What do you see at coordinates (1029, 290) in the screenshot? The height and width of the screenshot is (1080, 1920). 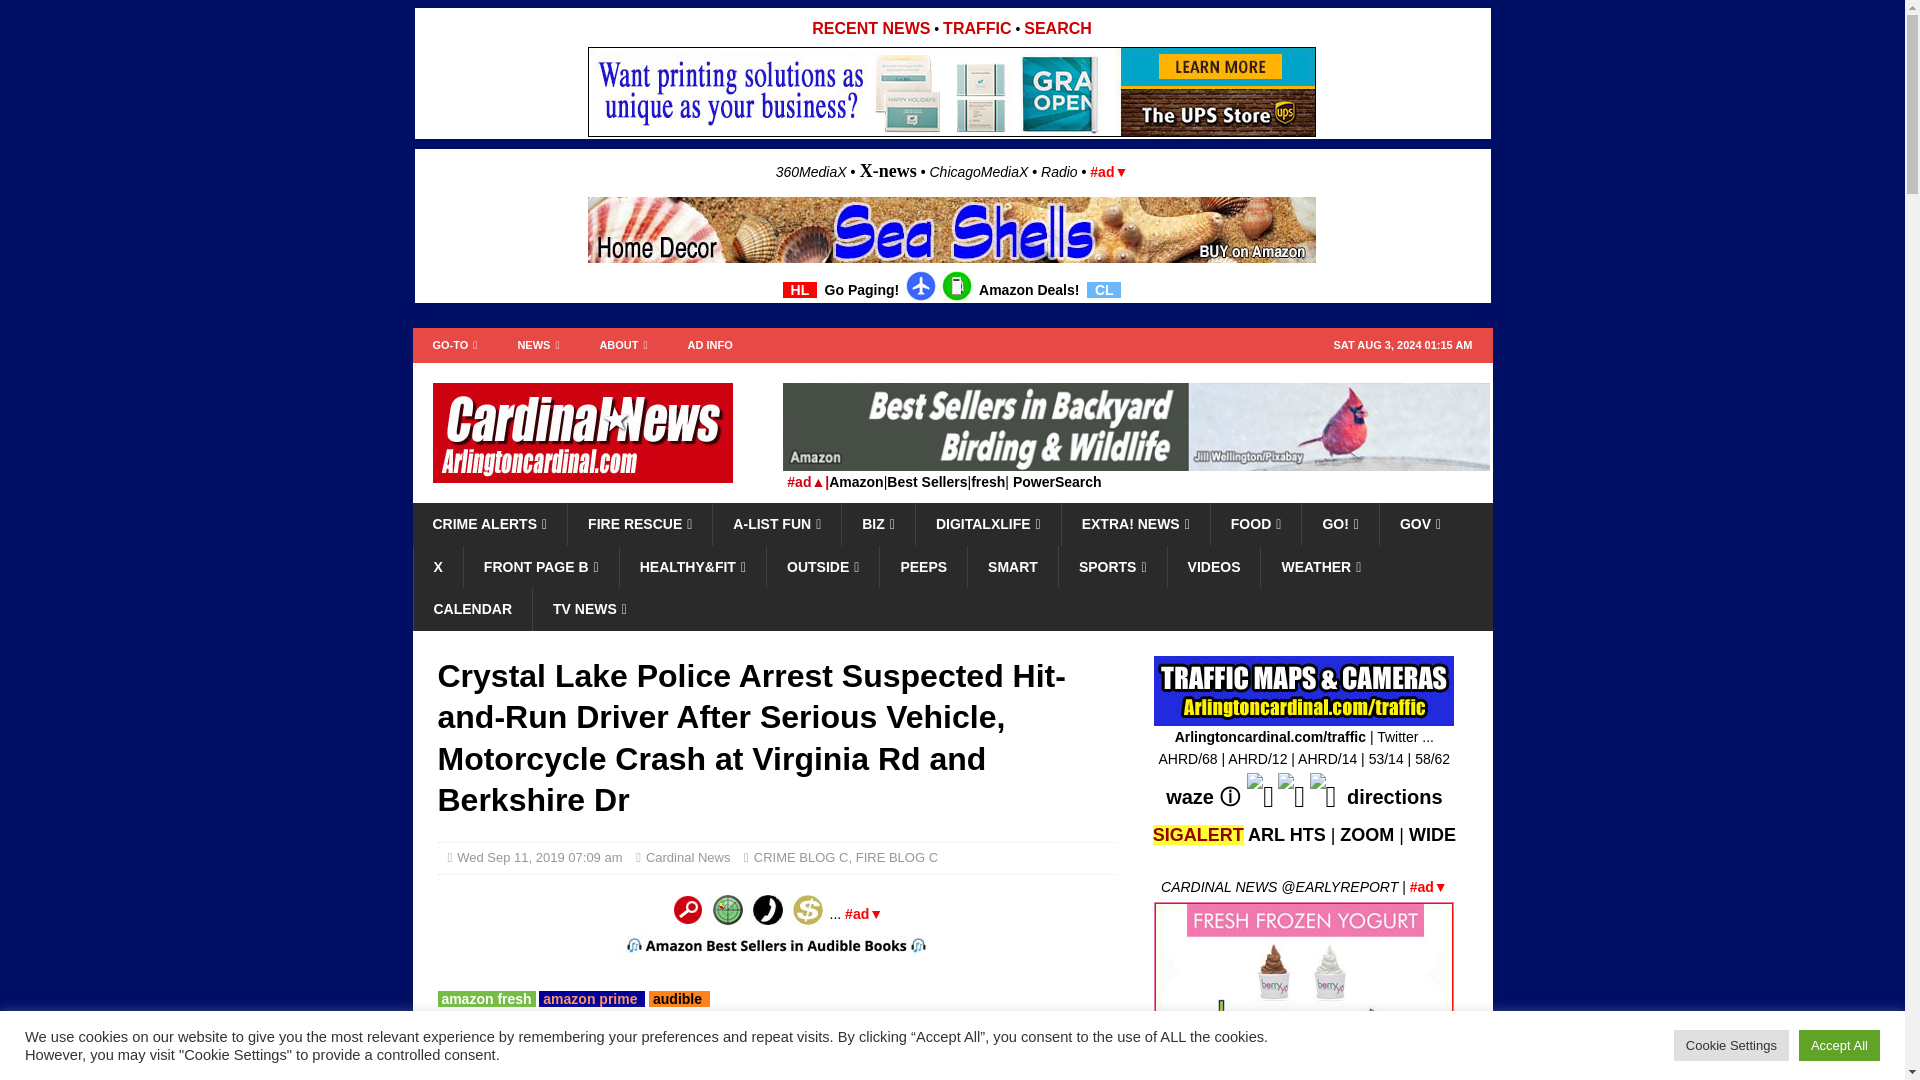 I see `Amazon Deals!` at bounding box center [1029, 290].